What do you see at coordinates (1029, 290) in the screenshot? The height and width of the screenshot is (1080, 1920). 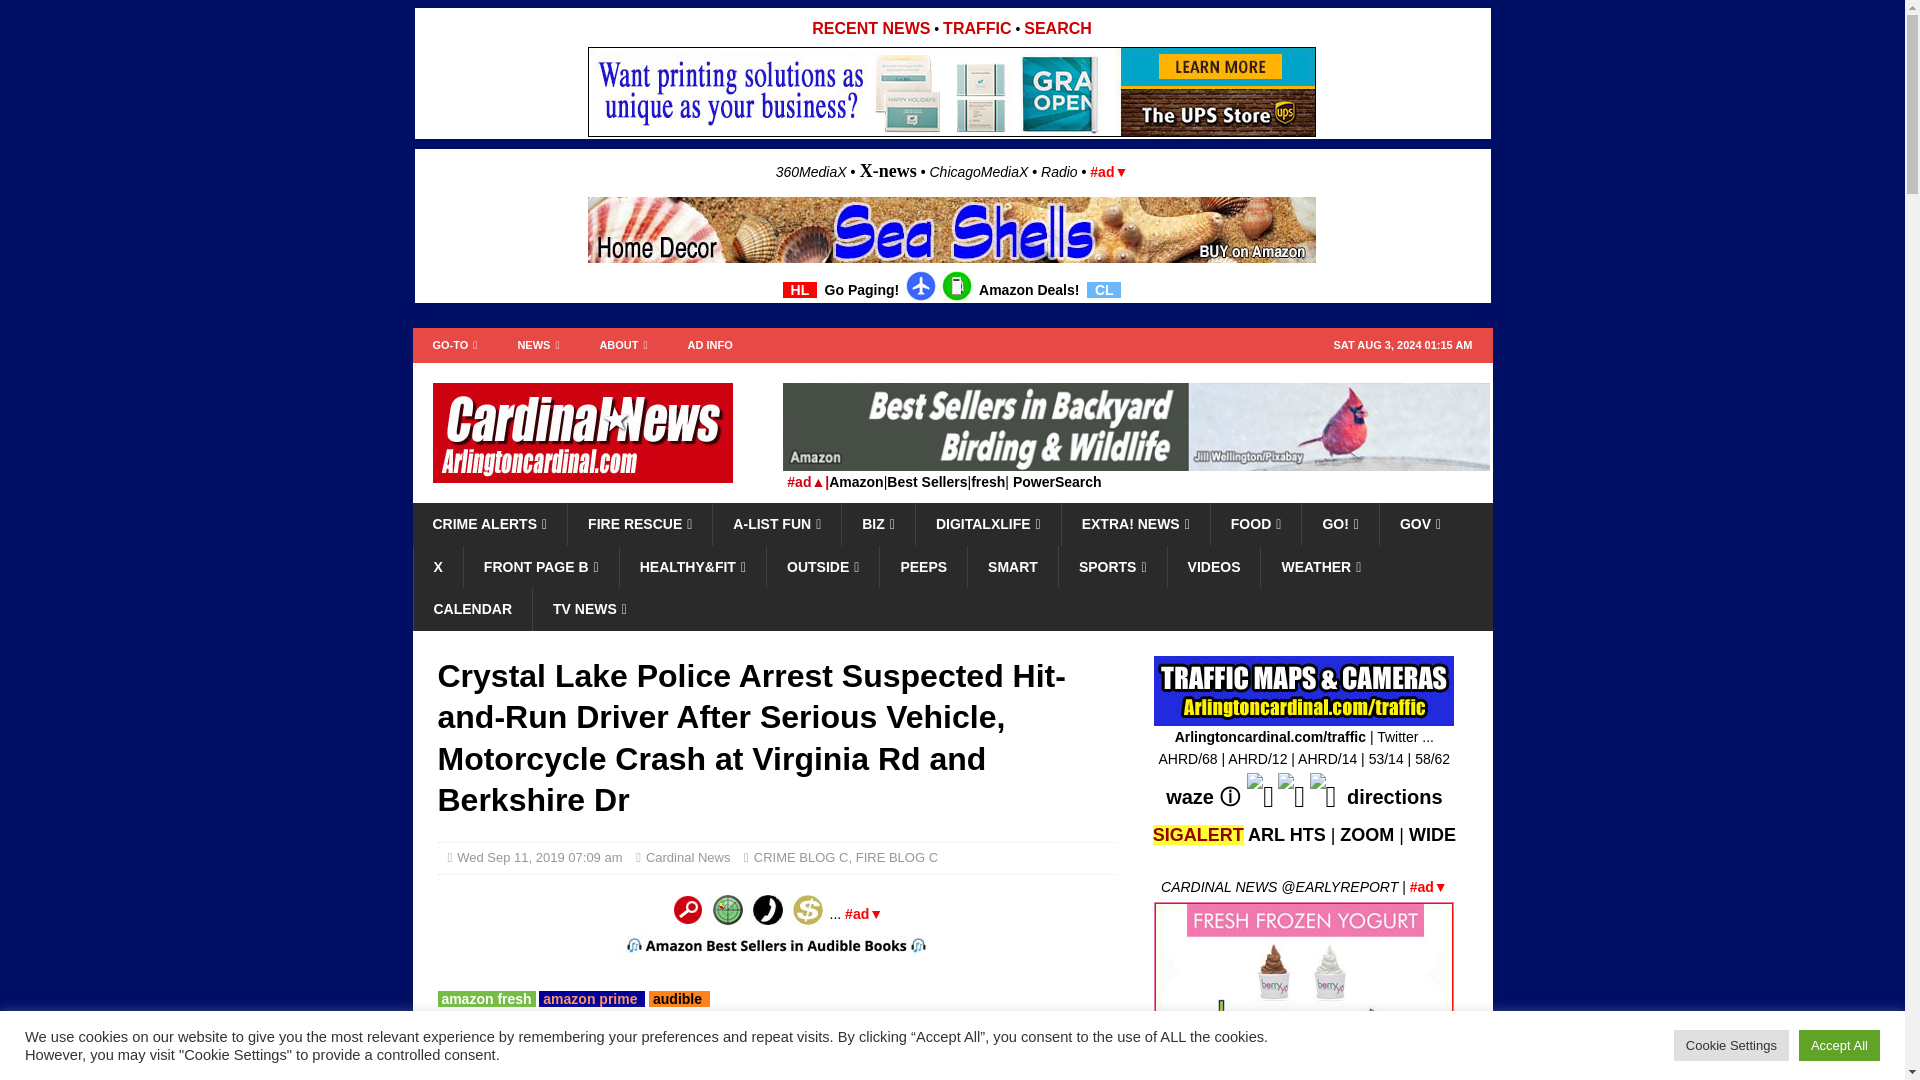 I see `Amazon Deals!` at bounding box center [1029, 290].